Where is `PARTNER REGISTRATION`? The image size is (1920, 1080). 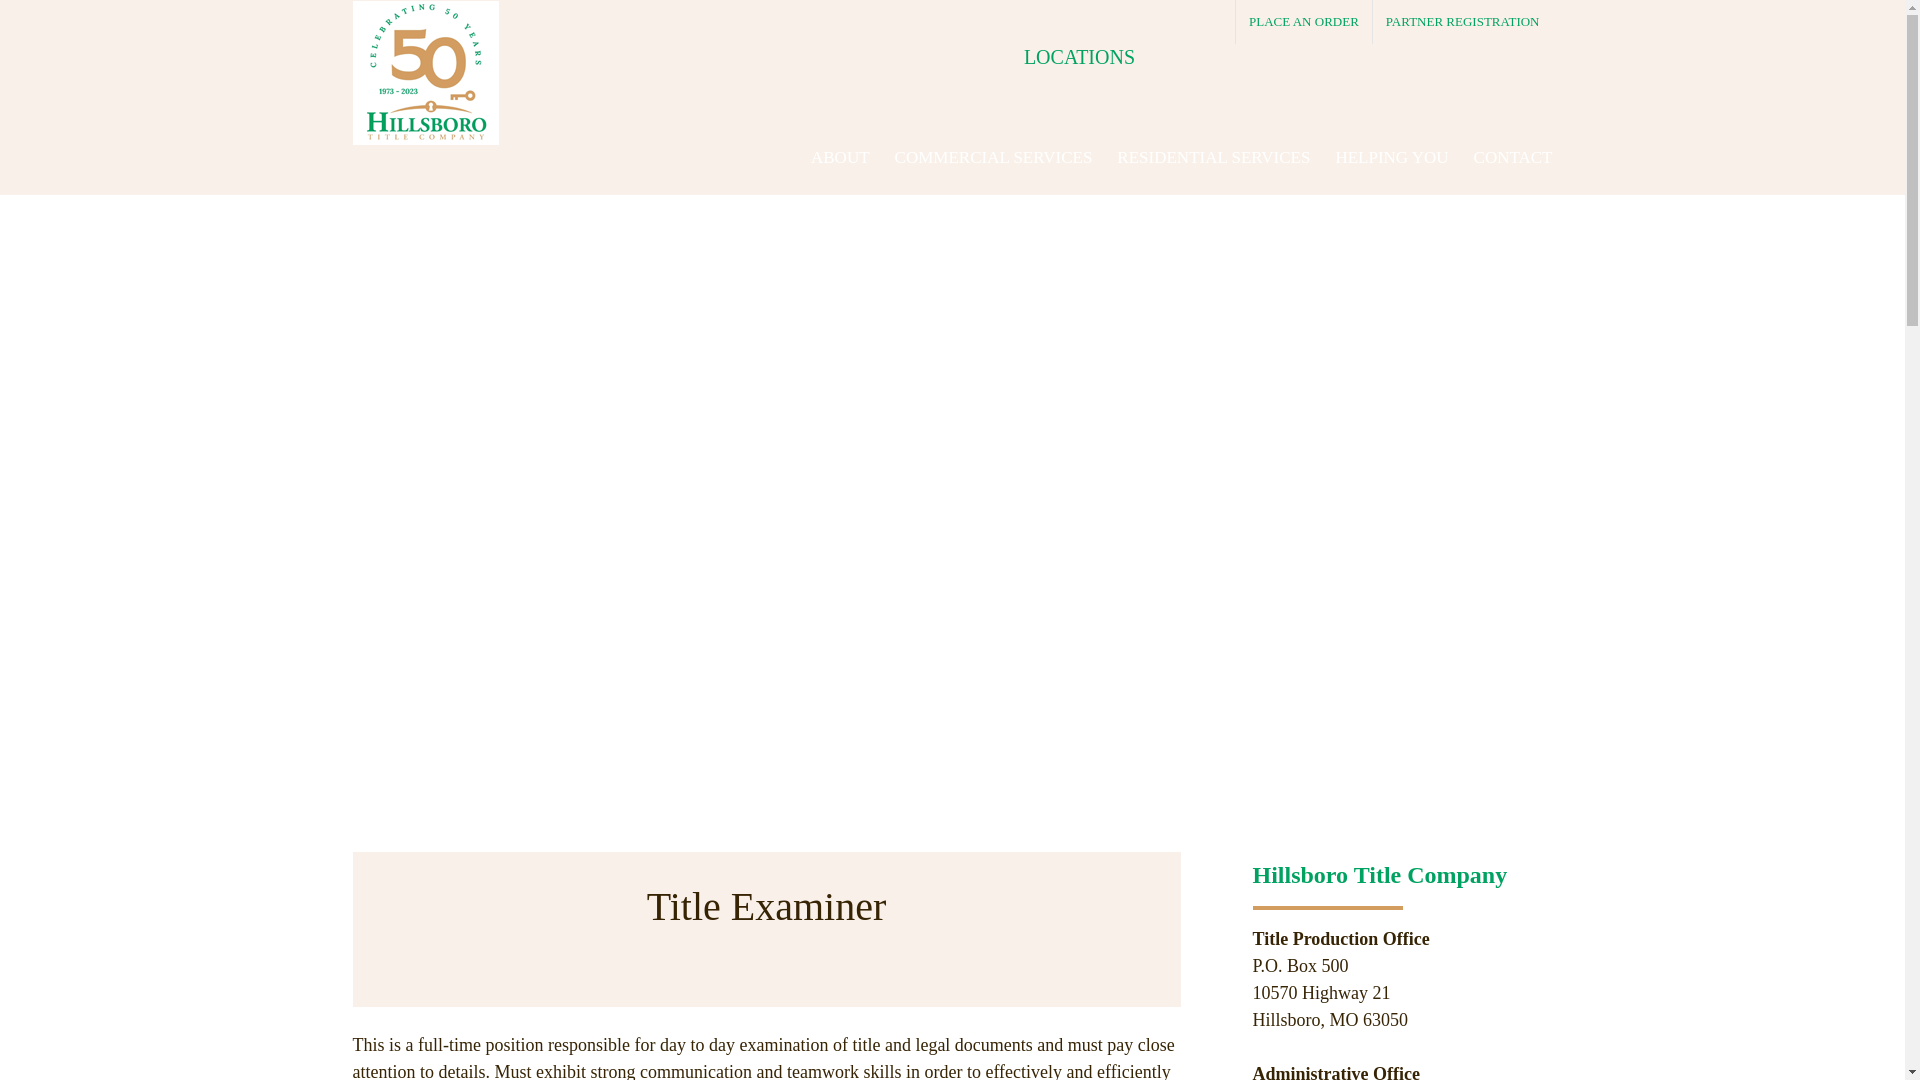
PARTNER REGISTRATION is located at coordinates (1462, 22).